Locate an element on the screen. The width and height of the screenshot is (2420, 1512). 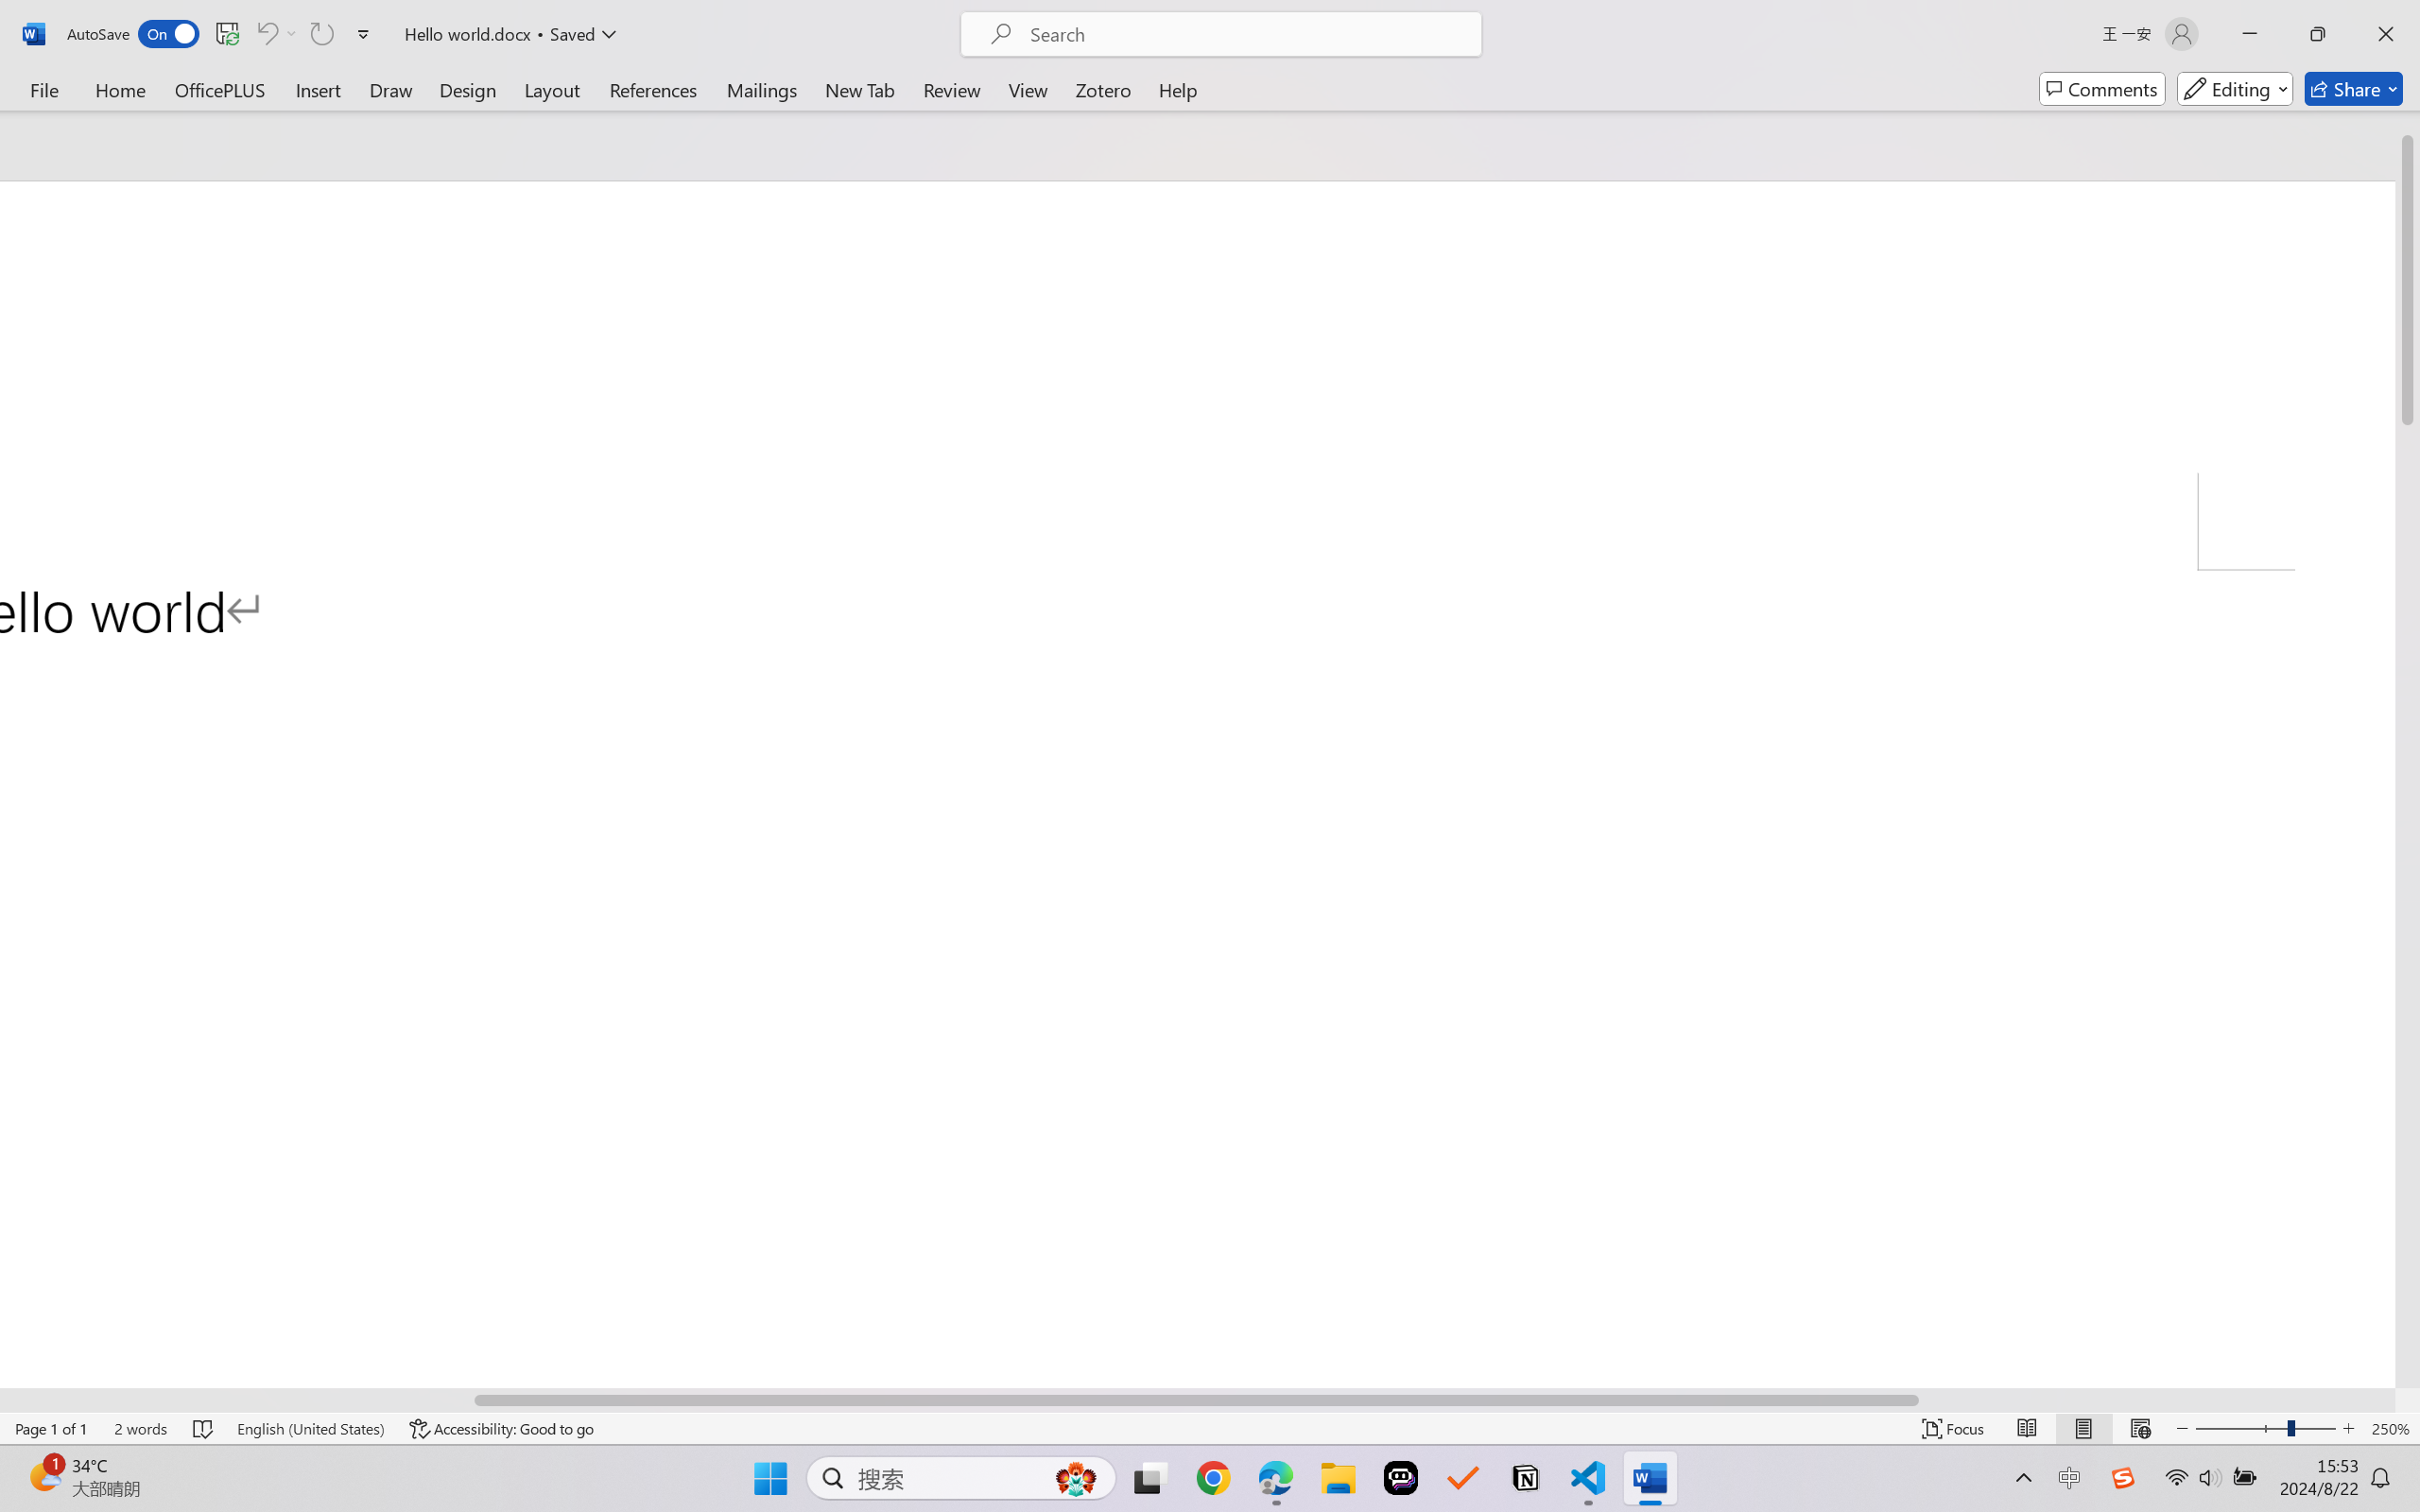
Zoom Out is located at coordinates (2228, 1429).